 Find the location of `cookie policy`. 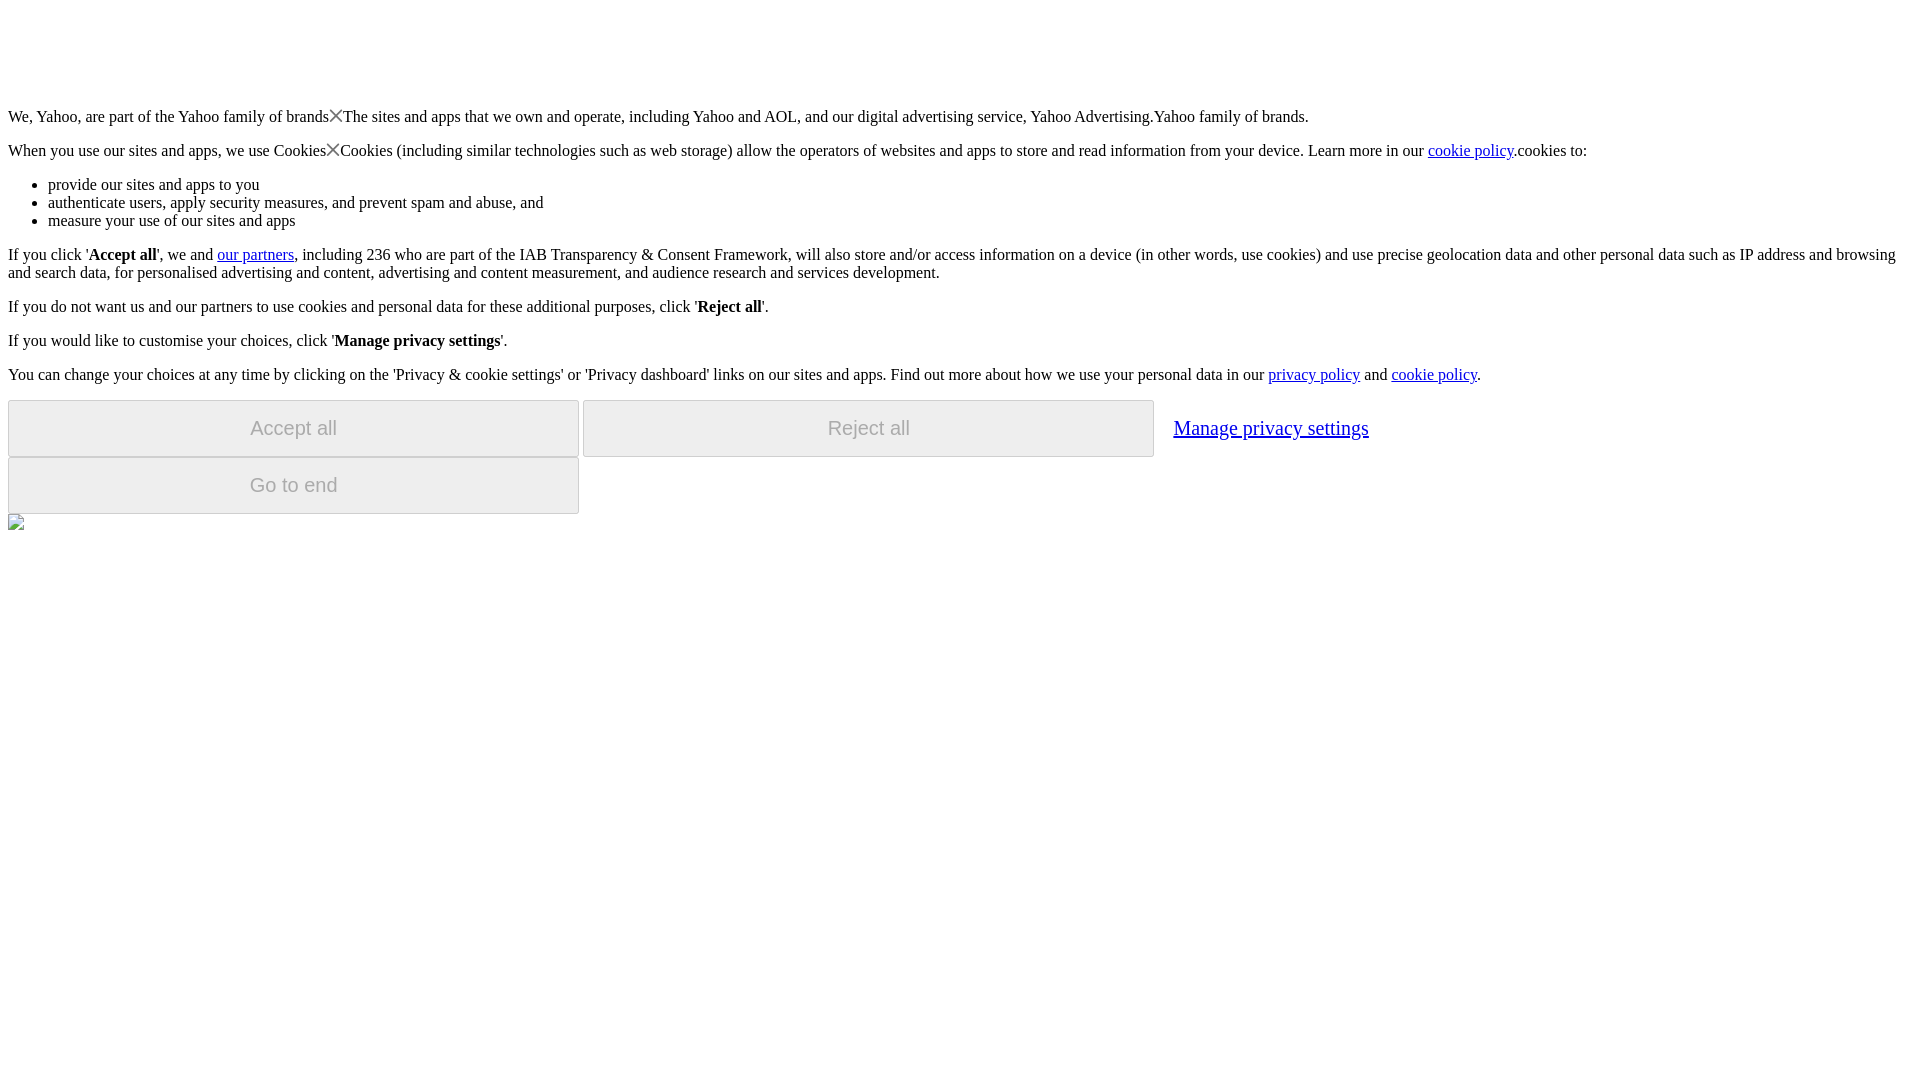

cookie policy is located at coordinates (1433, 374).